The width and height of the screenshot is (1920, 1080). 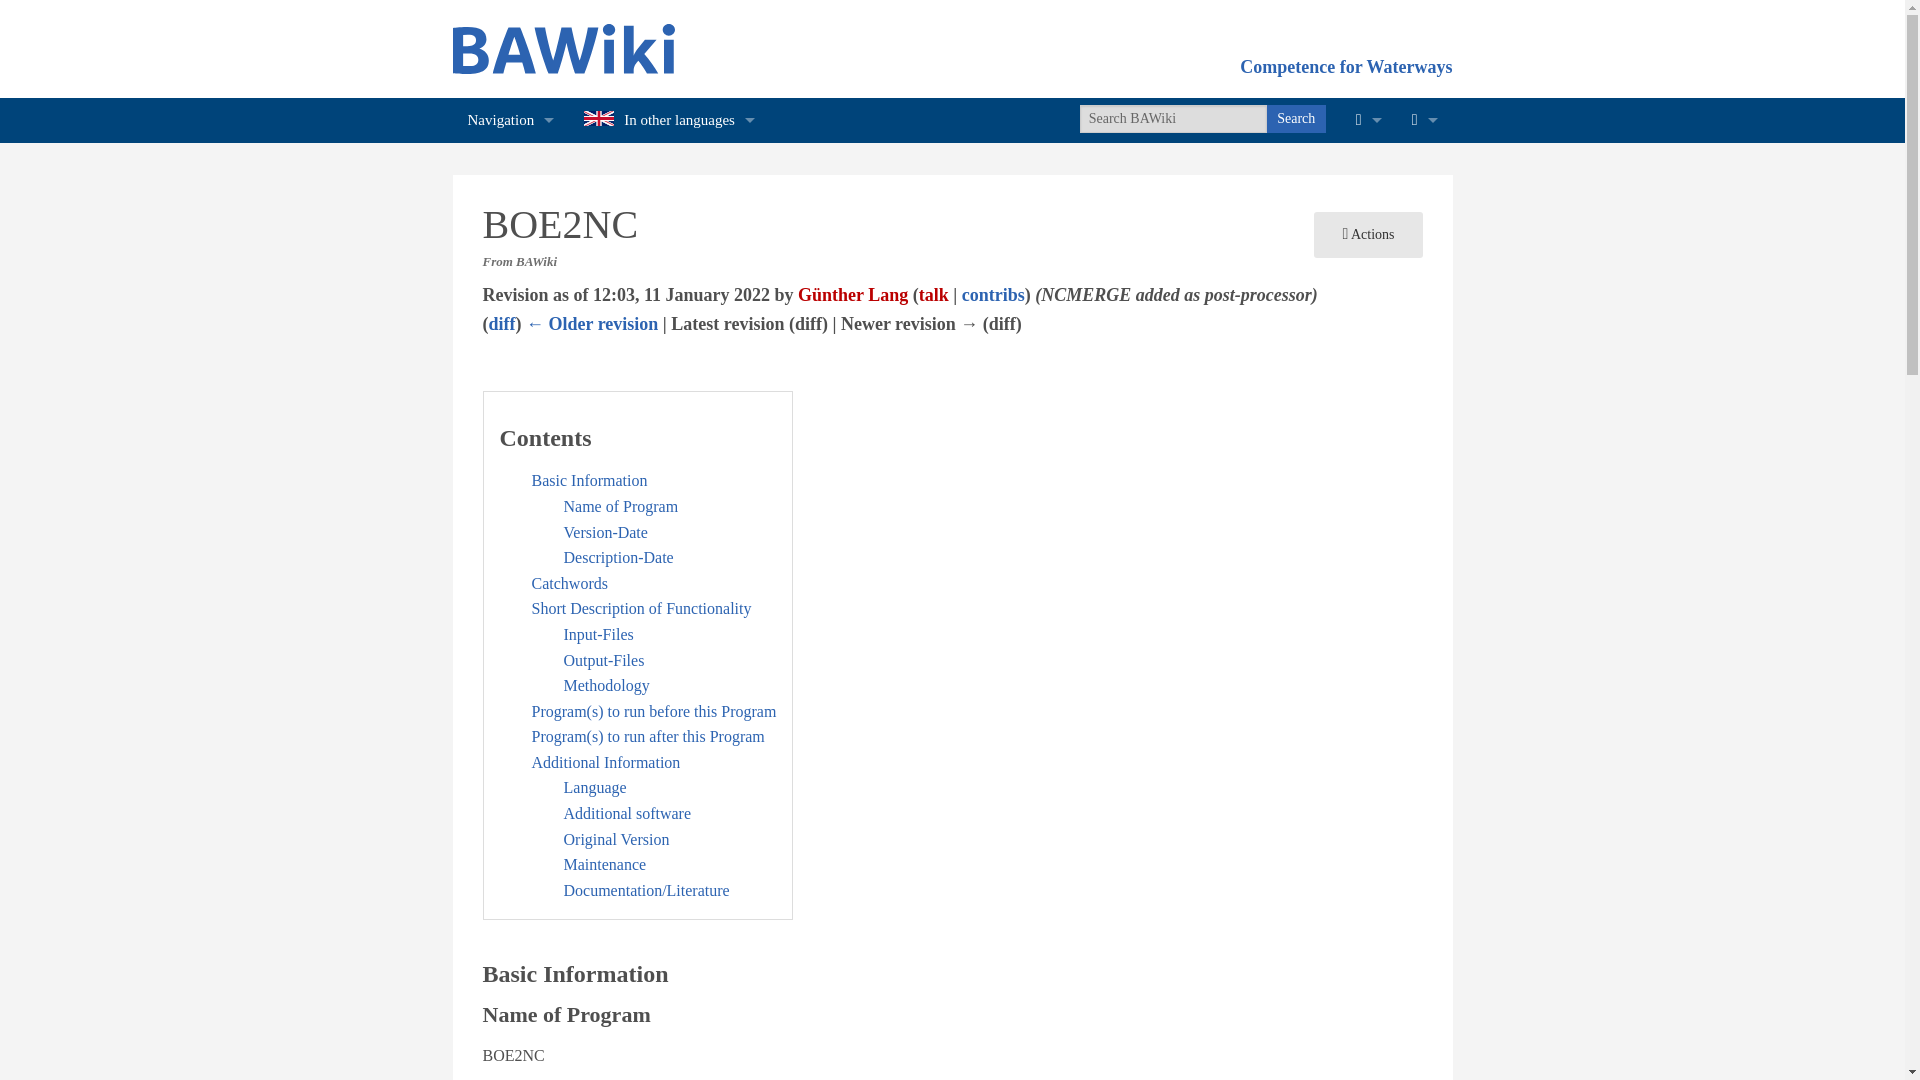 I want to click on More information about this page, so click(x=1368, y=390).